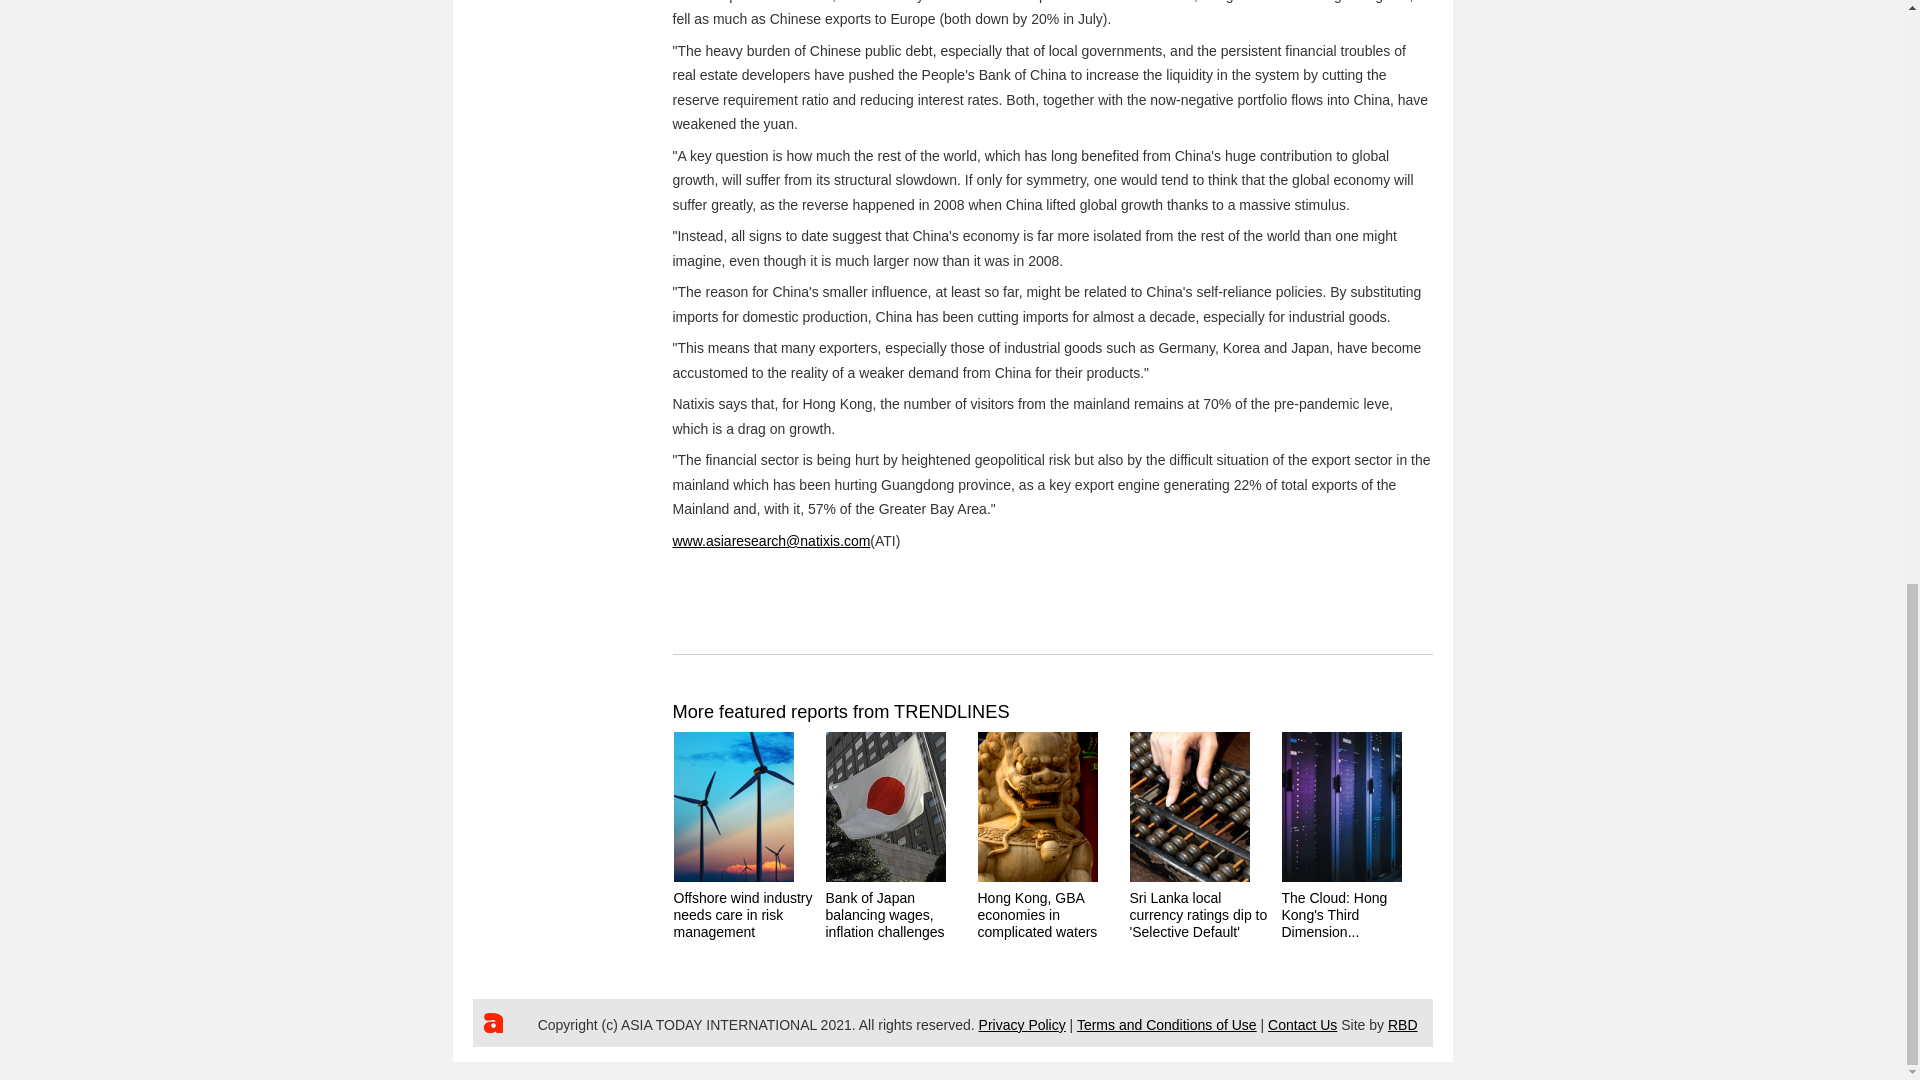 Image resolution: width=1920 pixels, height=1080 pixels. I want to click on Terms and Conditions of Use, so click(1167, 1024).